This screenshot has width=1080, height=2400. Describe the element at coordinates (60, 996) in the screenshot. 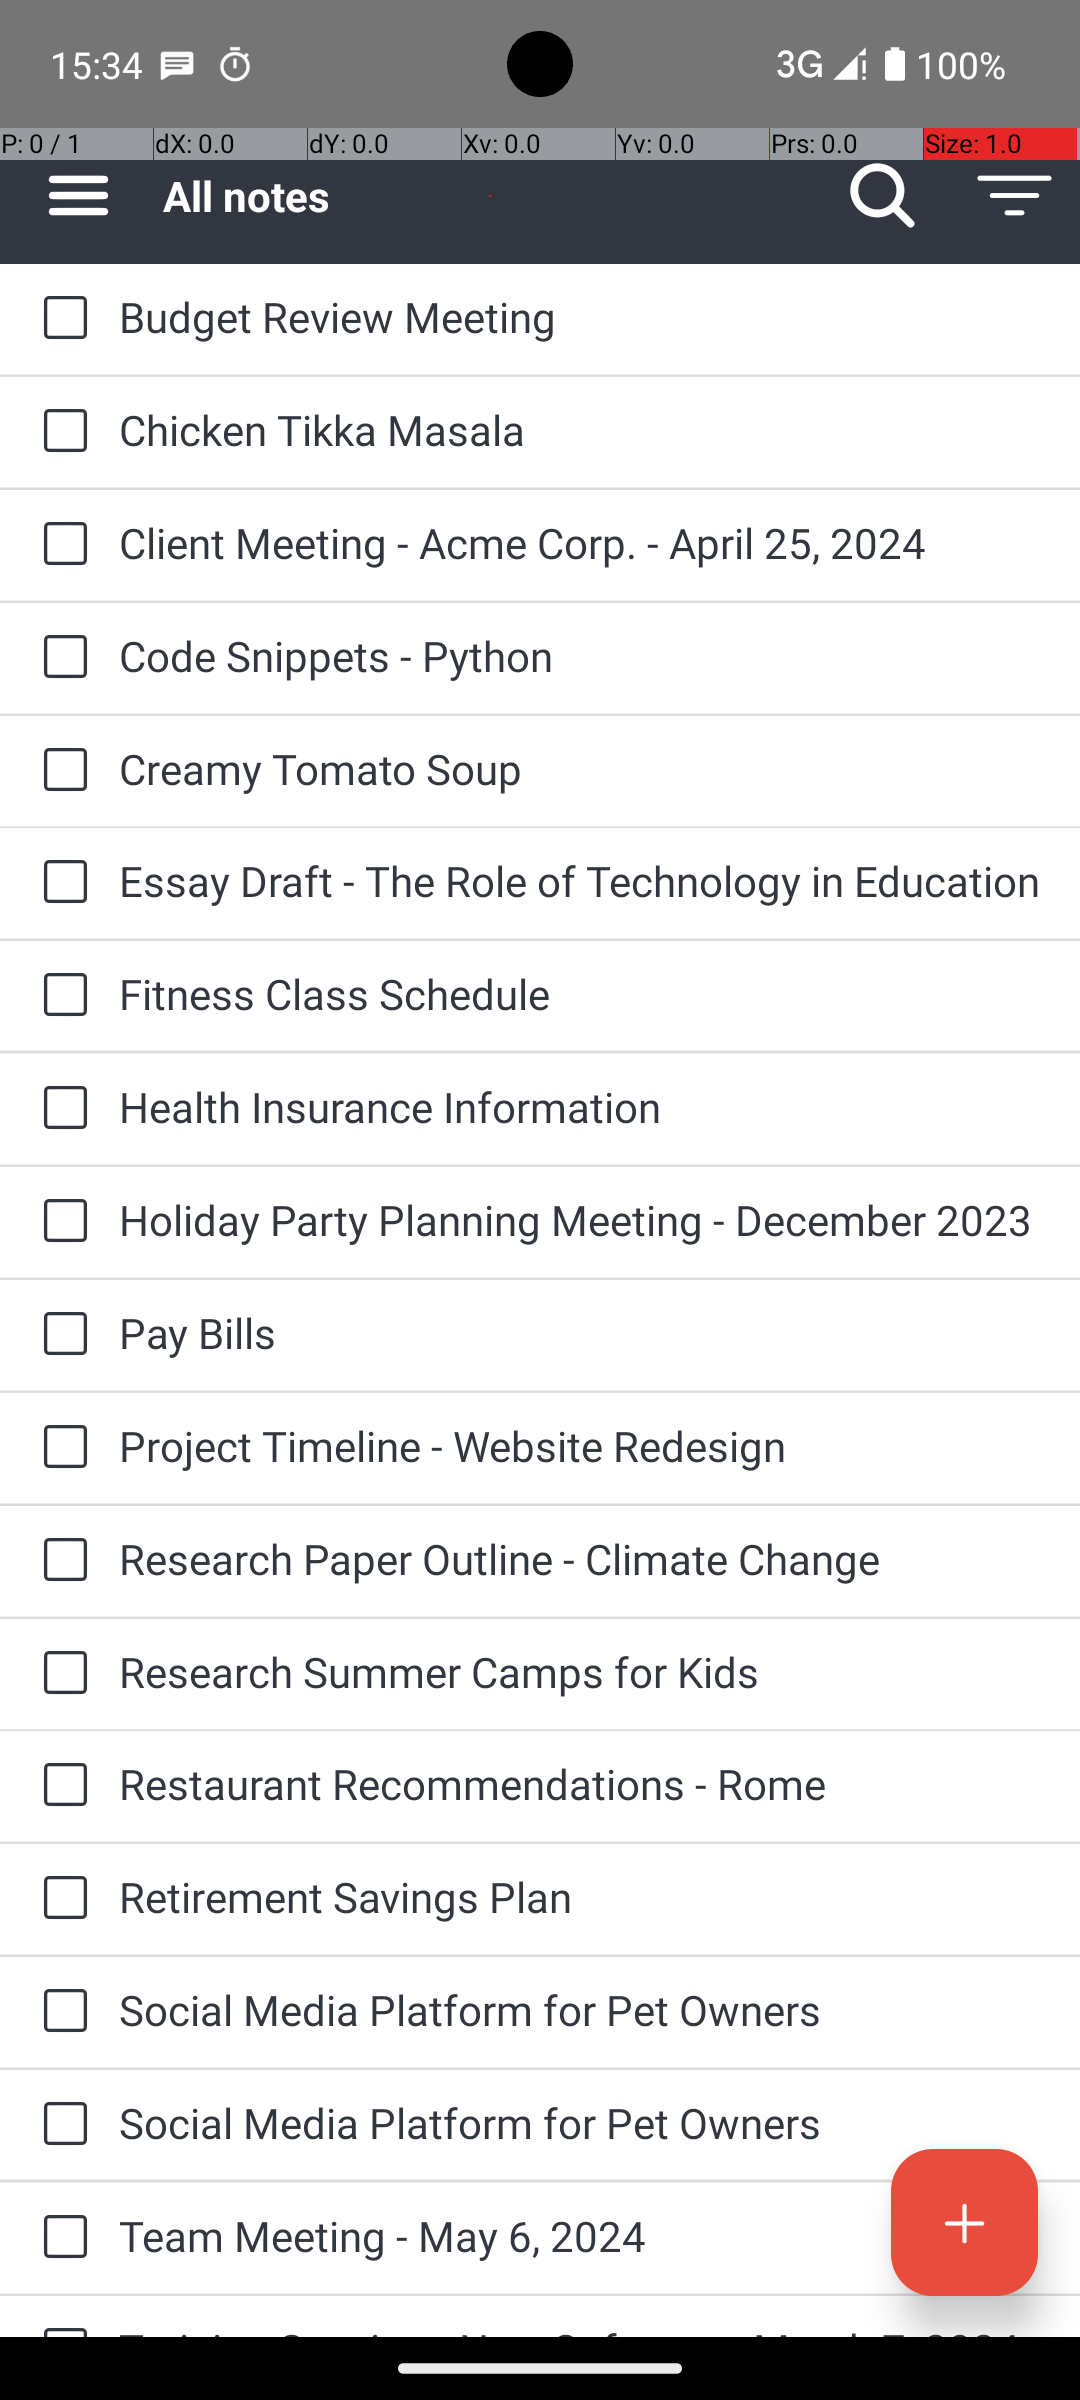

I see `to-do: Fitness Class Schedule` at that location.